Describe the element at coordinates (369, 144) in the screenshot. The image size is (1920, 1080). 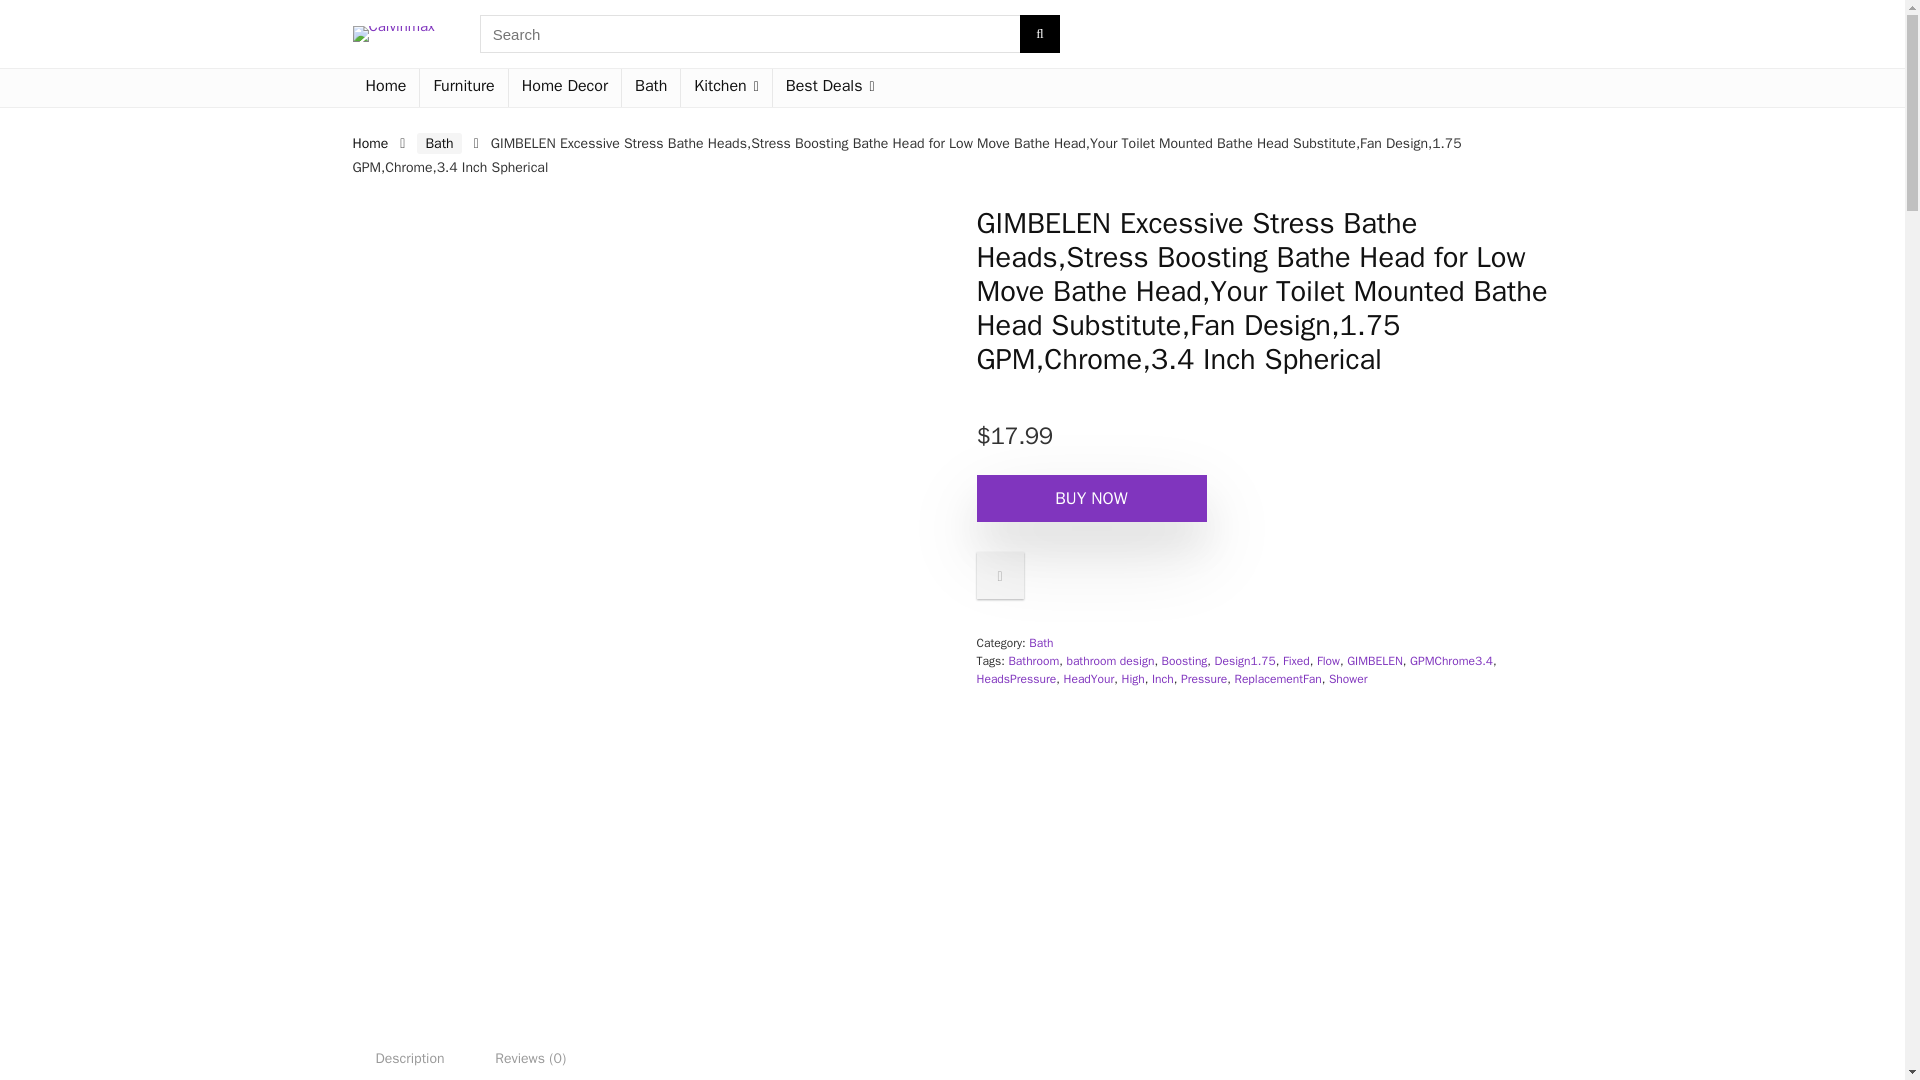
I see `Home` at that location.